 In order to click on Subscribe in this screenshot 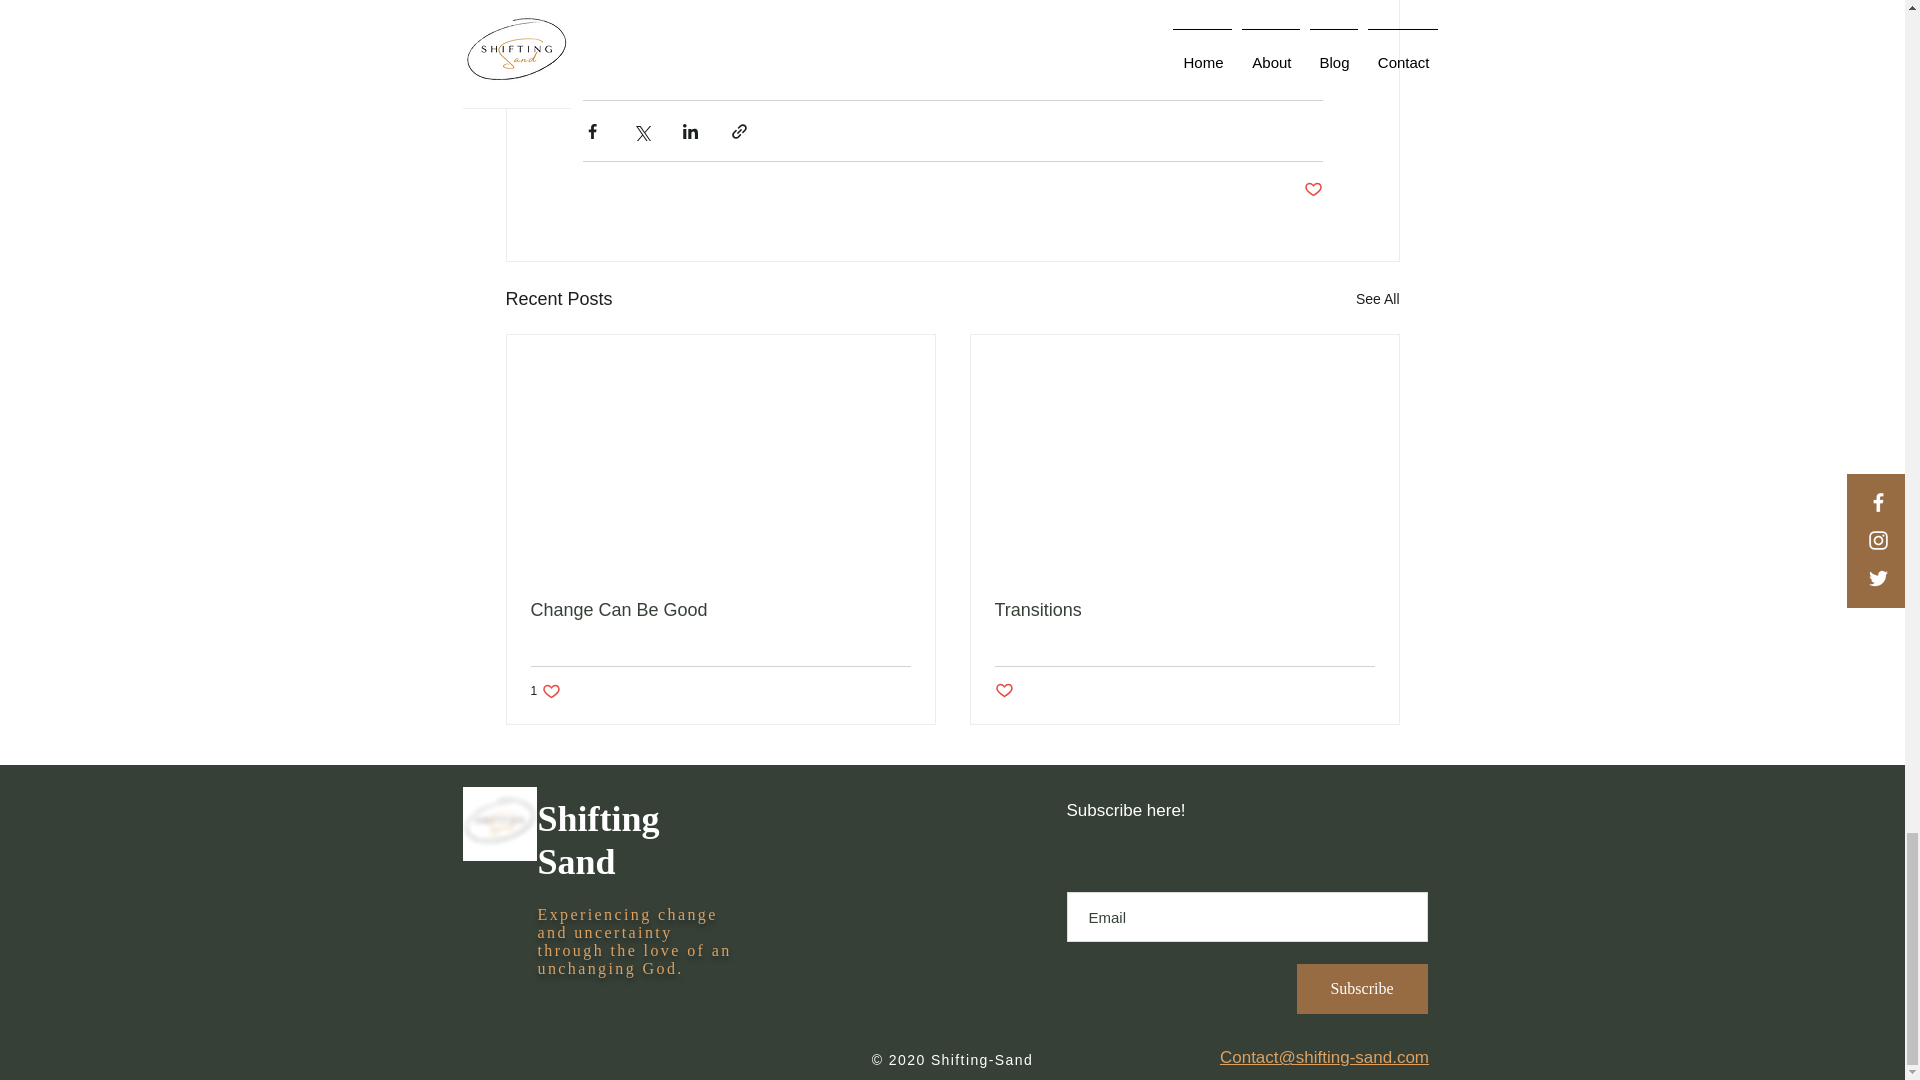, I will do `click(1361, 989)`.